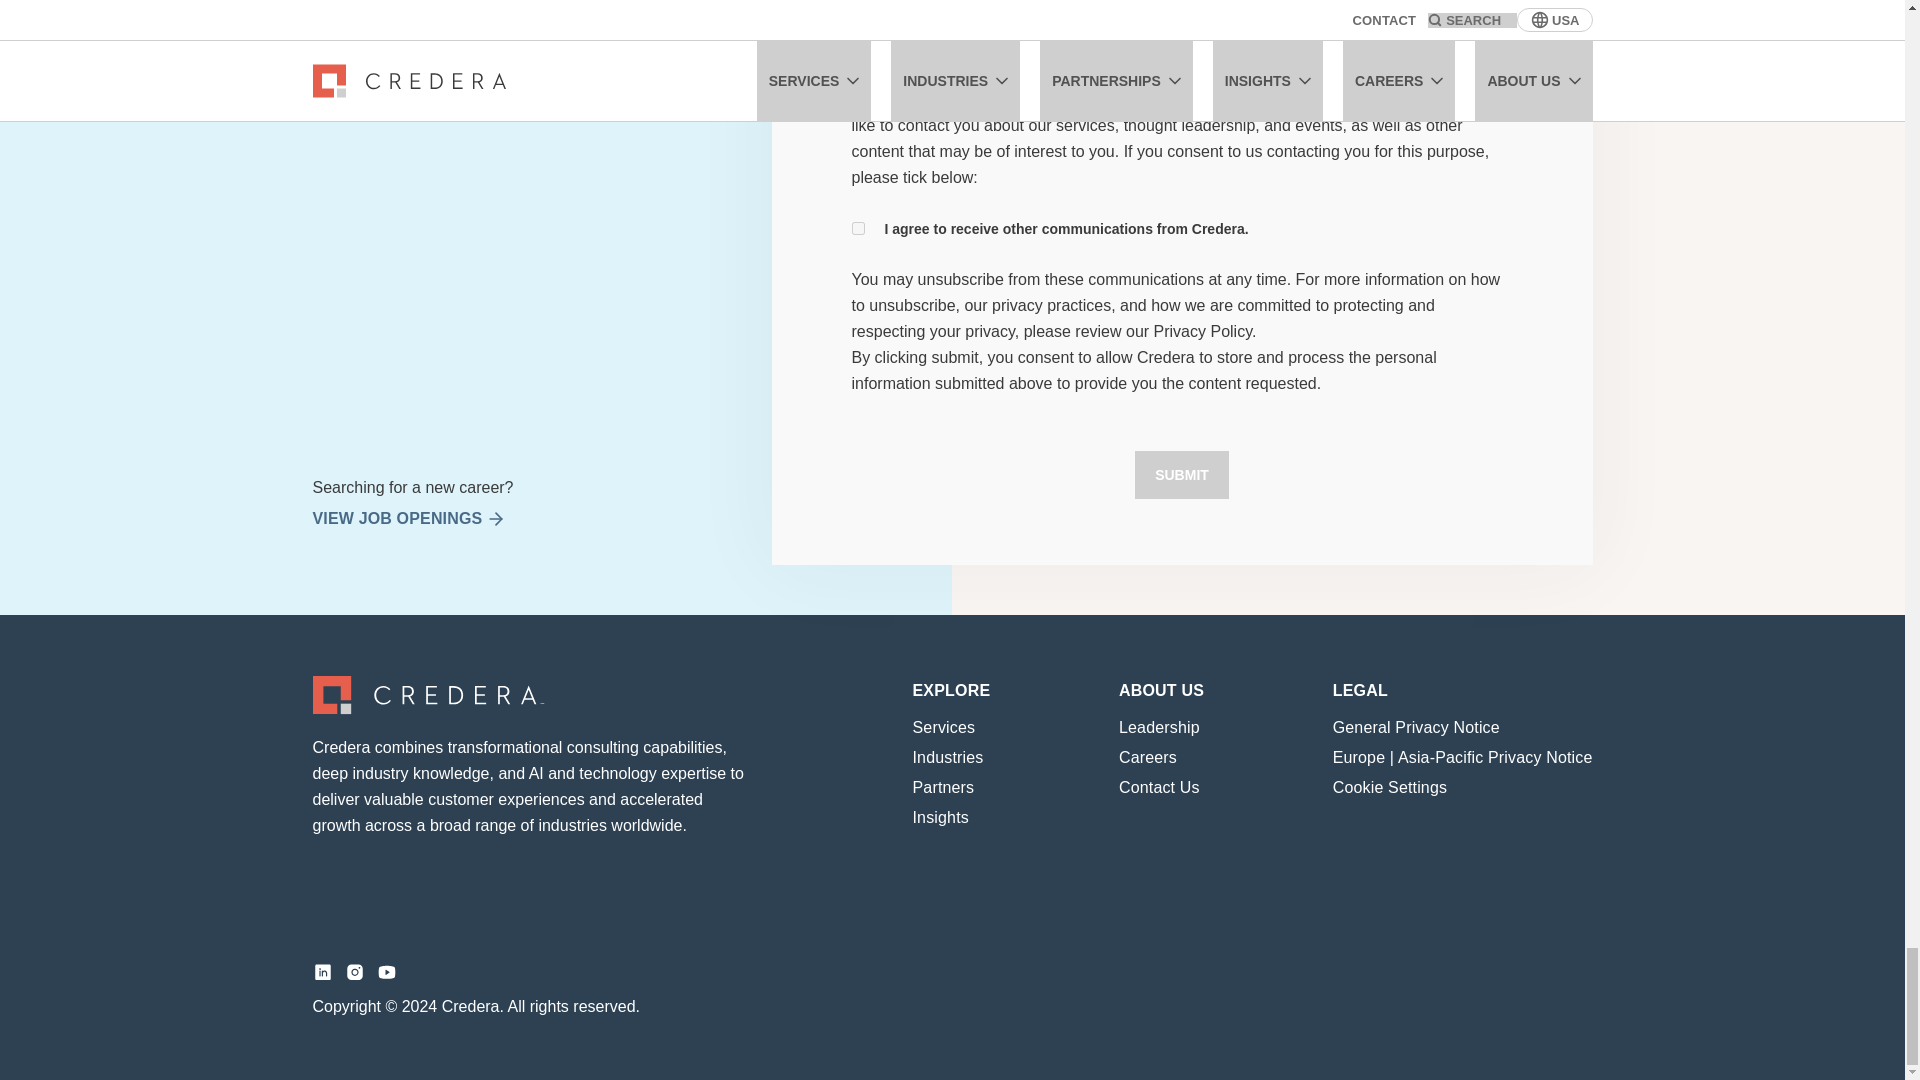 The width and height of the screenshot is (1920, 1080). I want to click on Youtube, so click(386, 972).